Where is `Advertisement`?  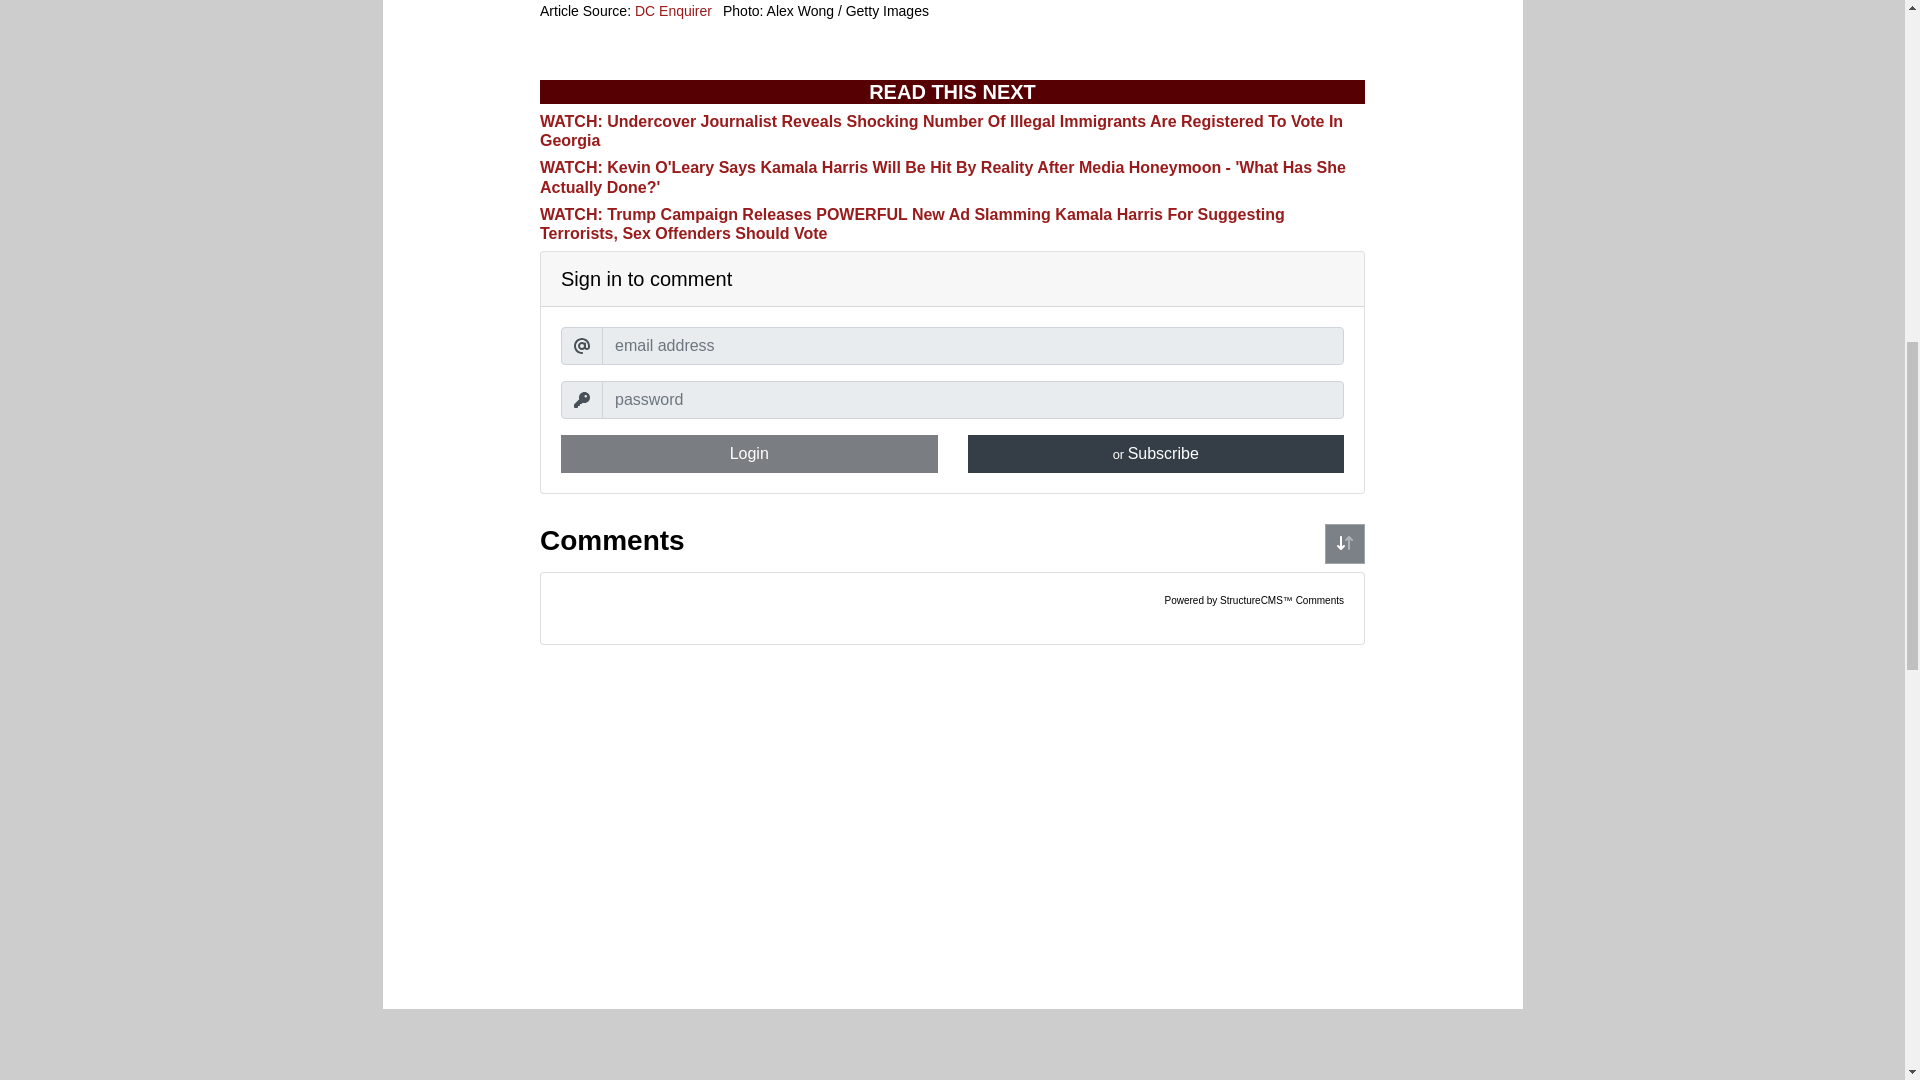 Advertisement is located at coordinates (951, 1050).